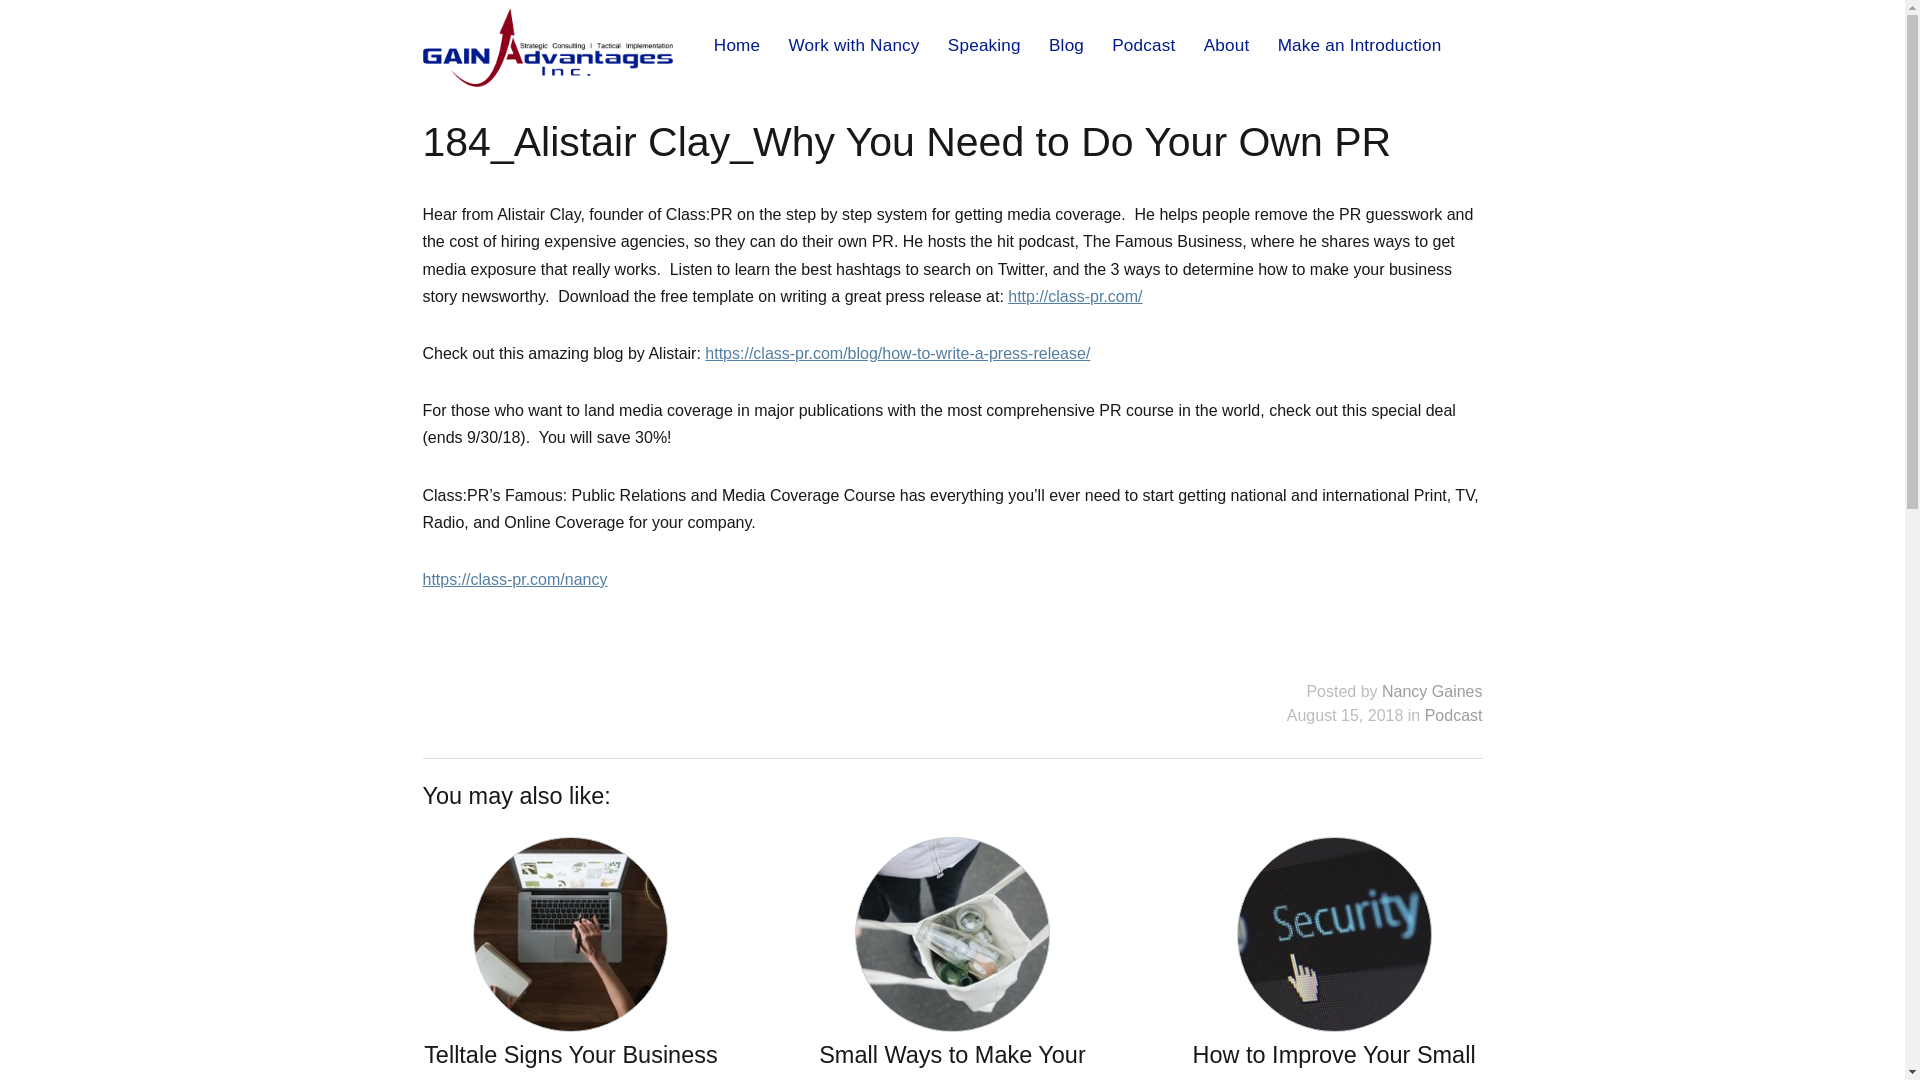 This screenshot has width=1920, height=1080. I want to click on Podcast, so click(1453, 715).